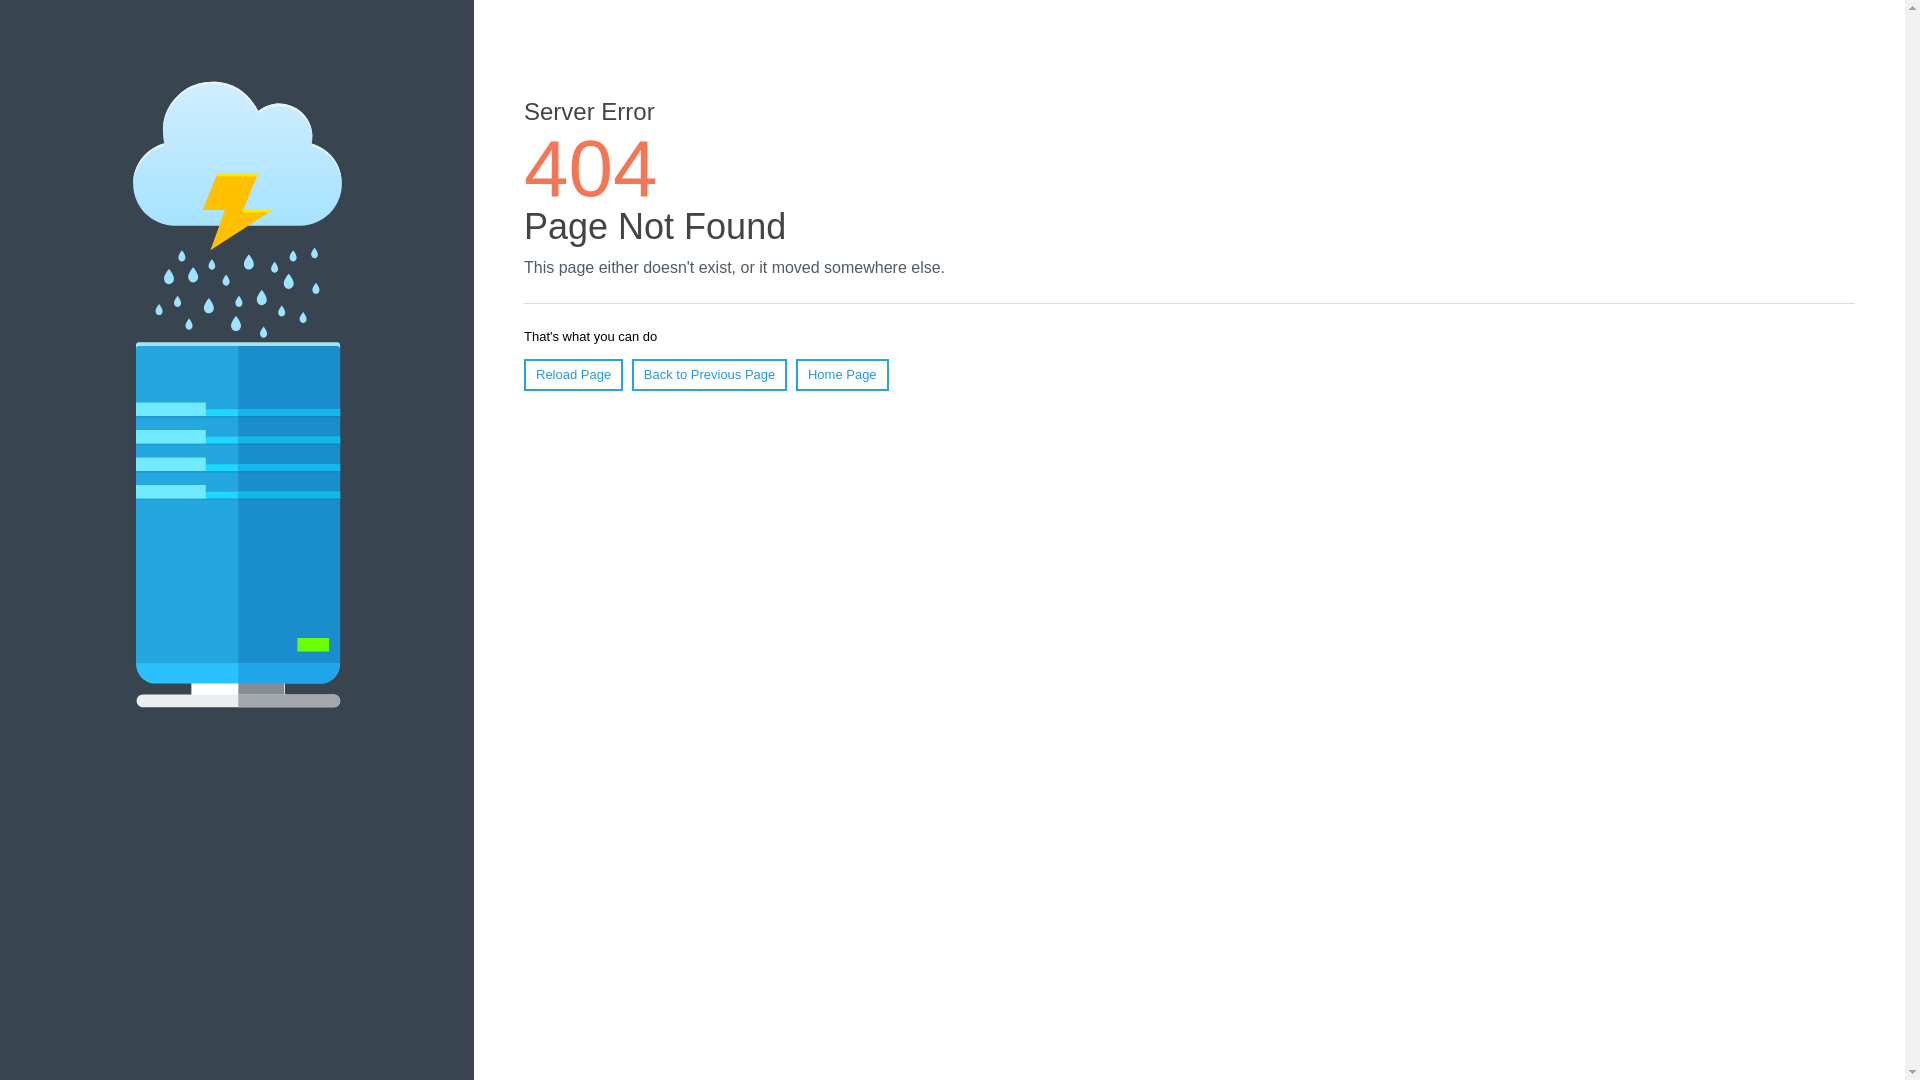  I want to click on Back to Previous Page, so click(710, 375).